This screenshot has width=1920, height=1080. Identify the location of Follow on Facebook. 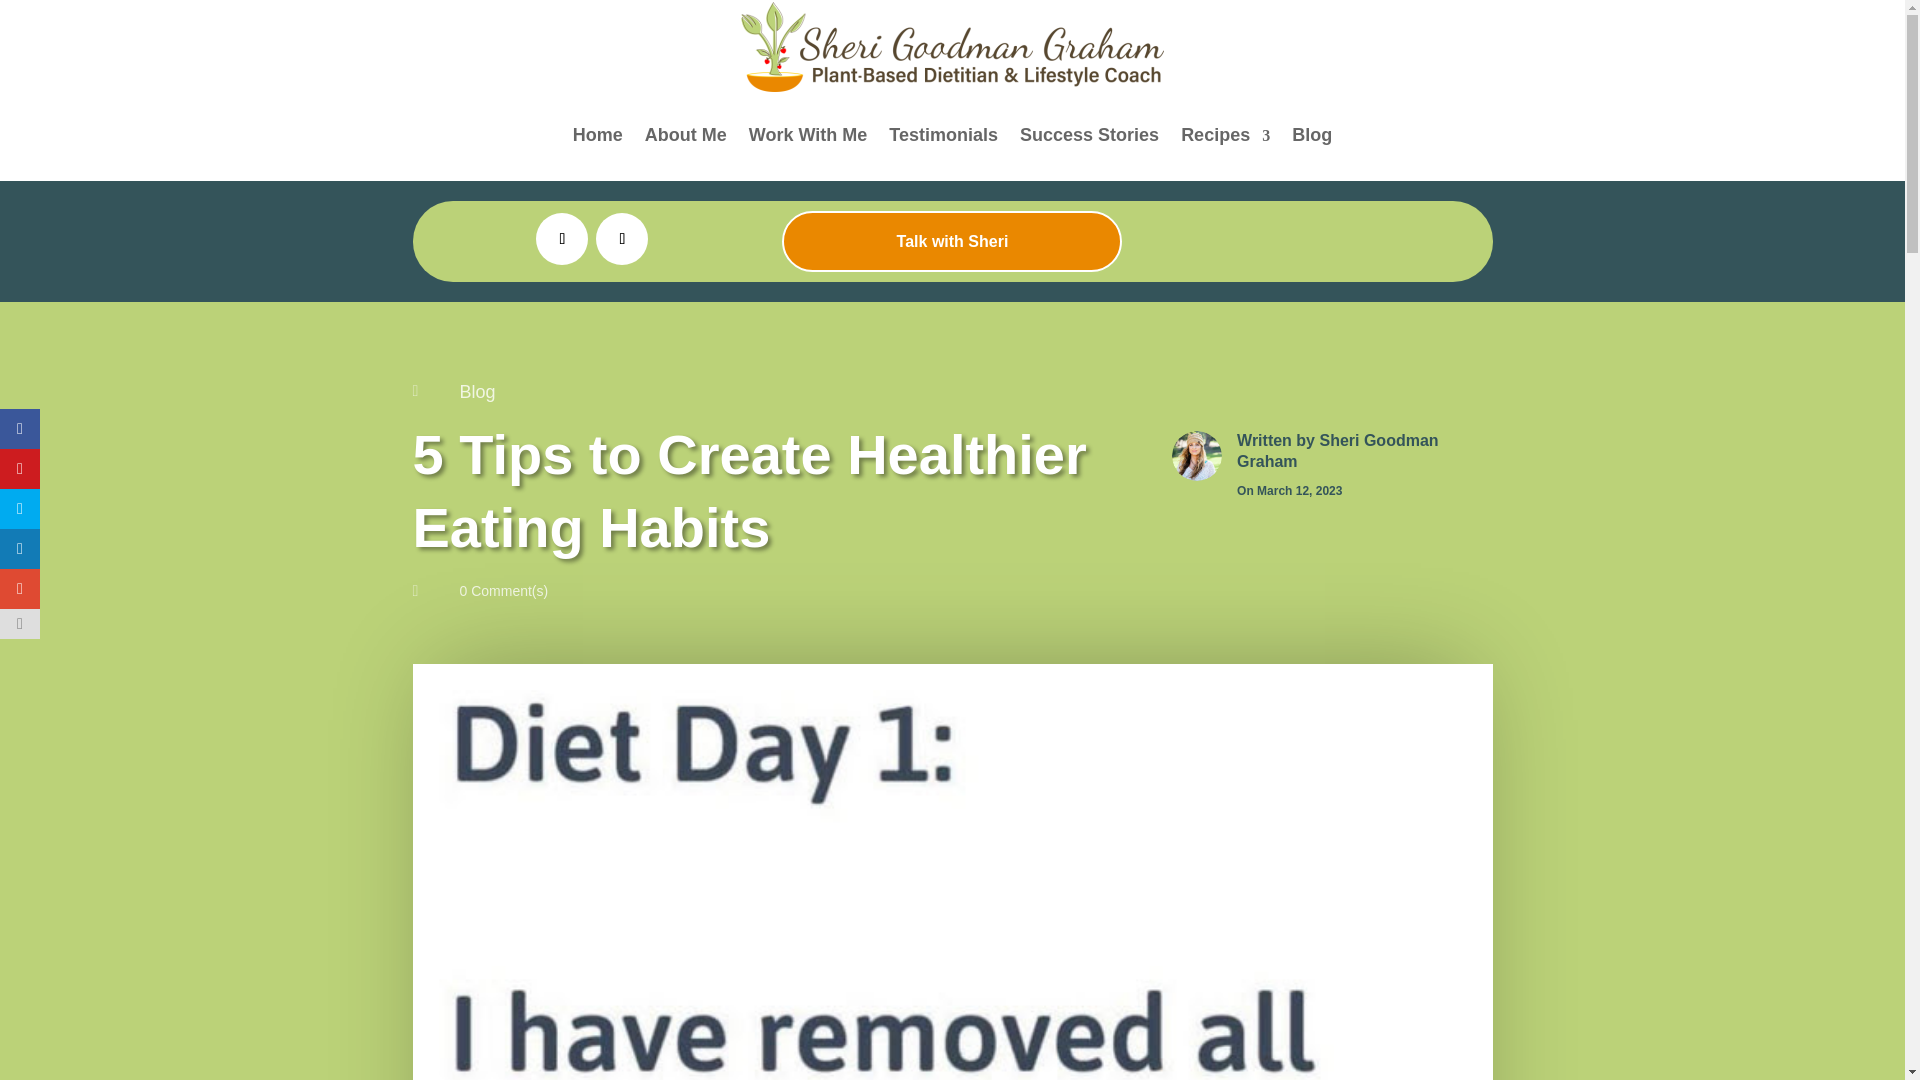
(561, 238).